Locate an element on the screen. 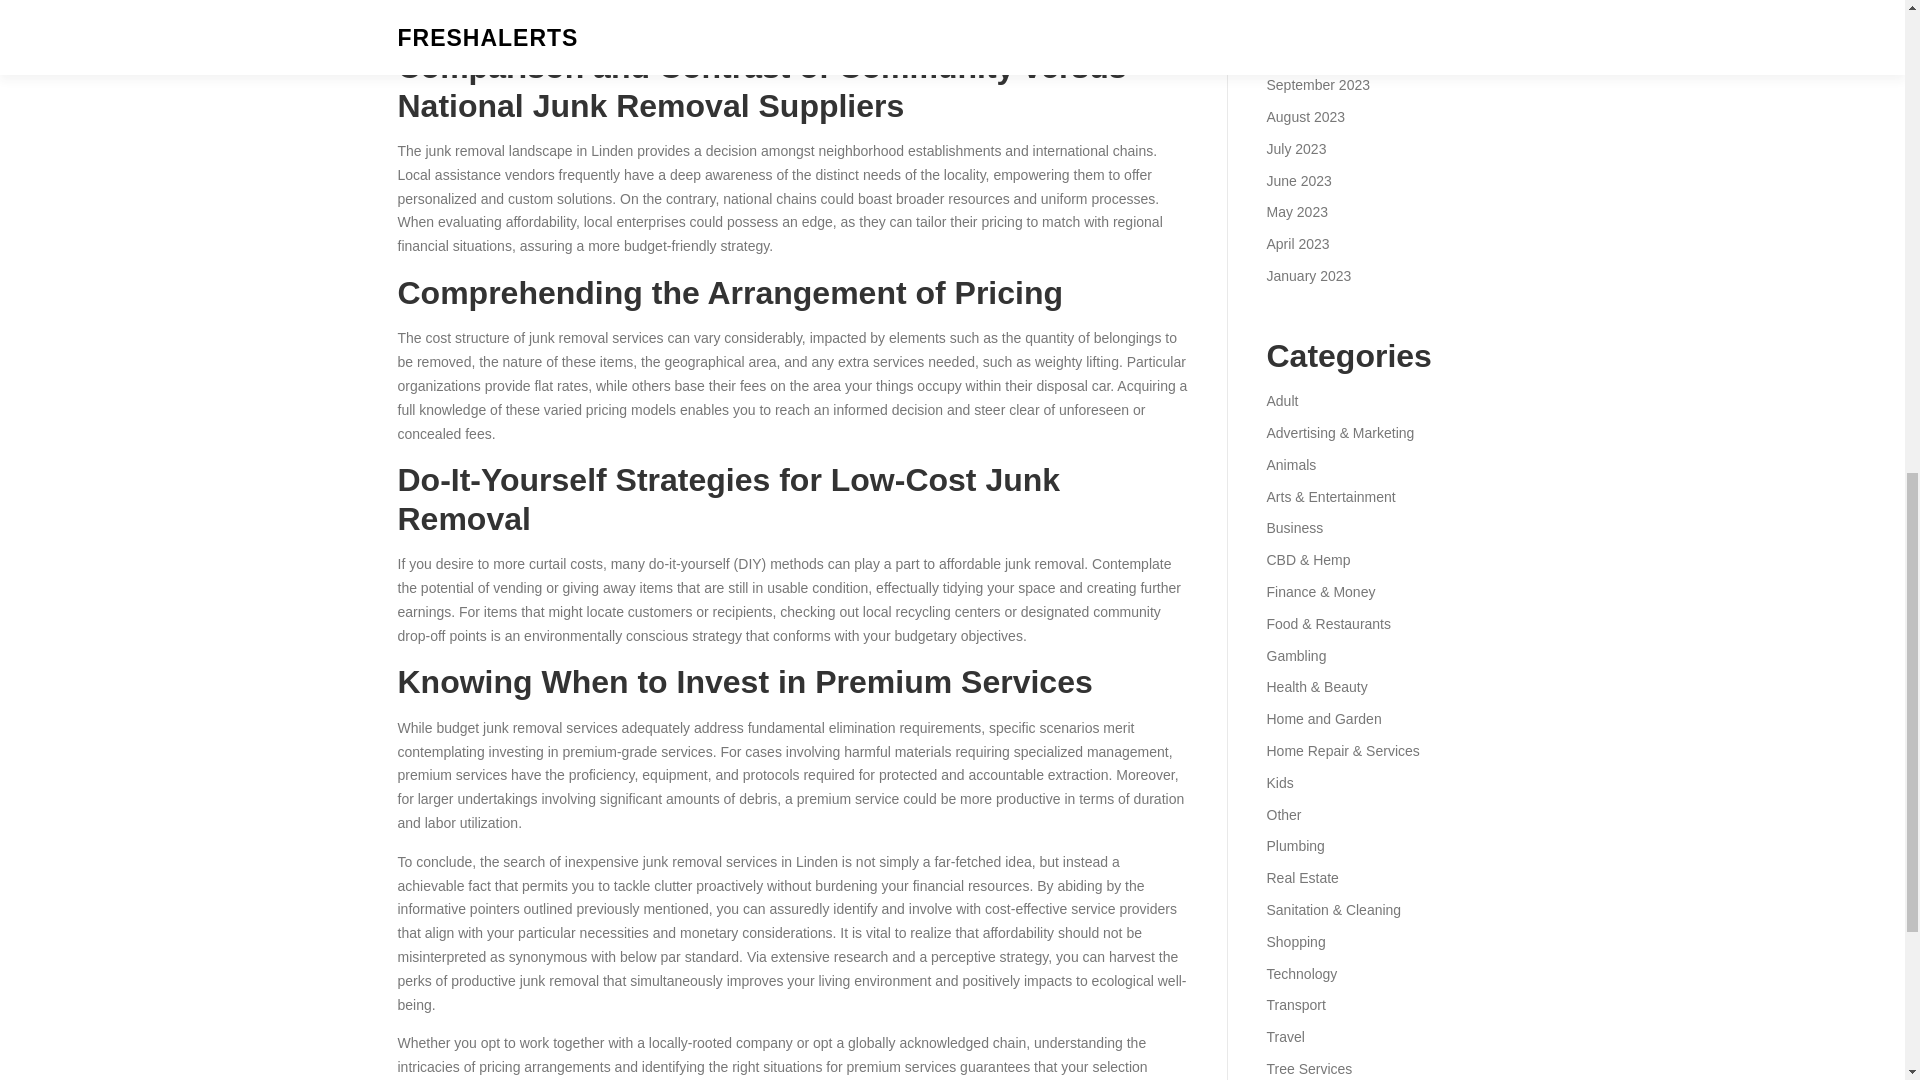  Business is located at coordinates (1294, 527).